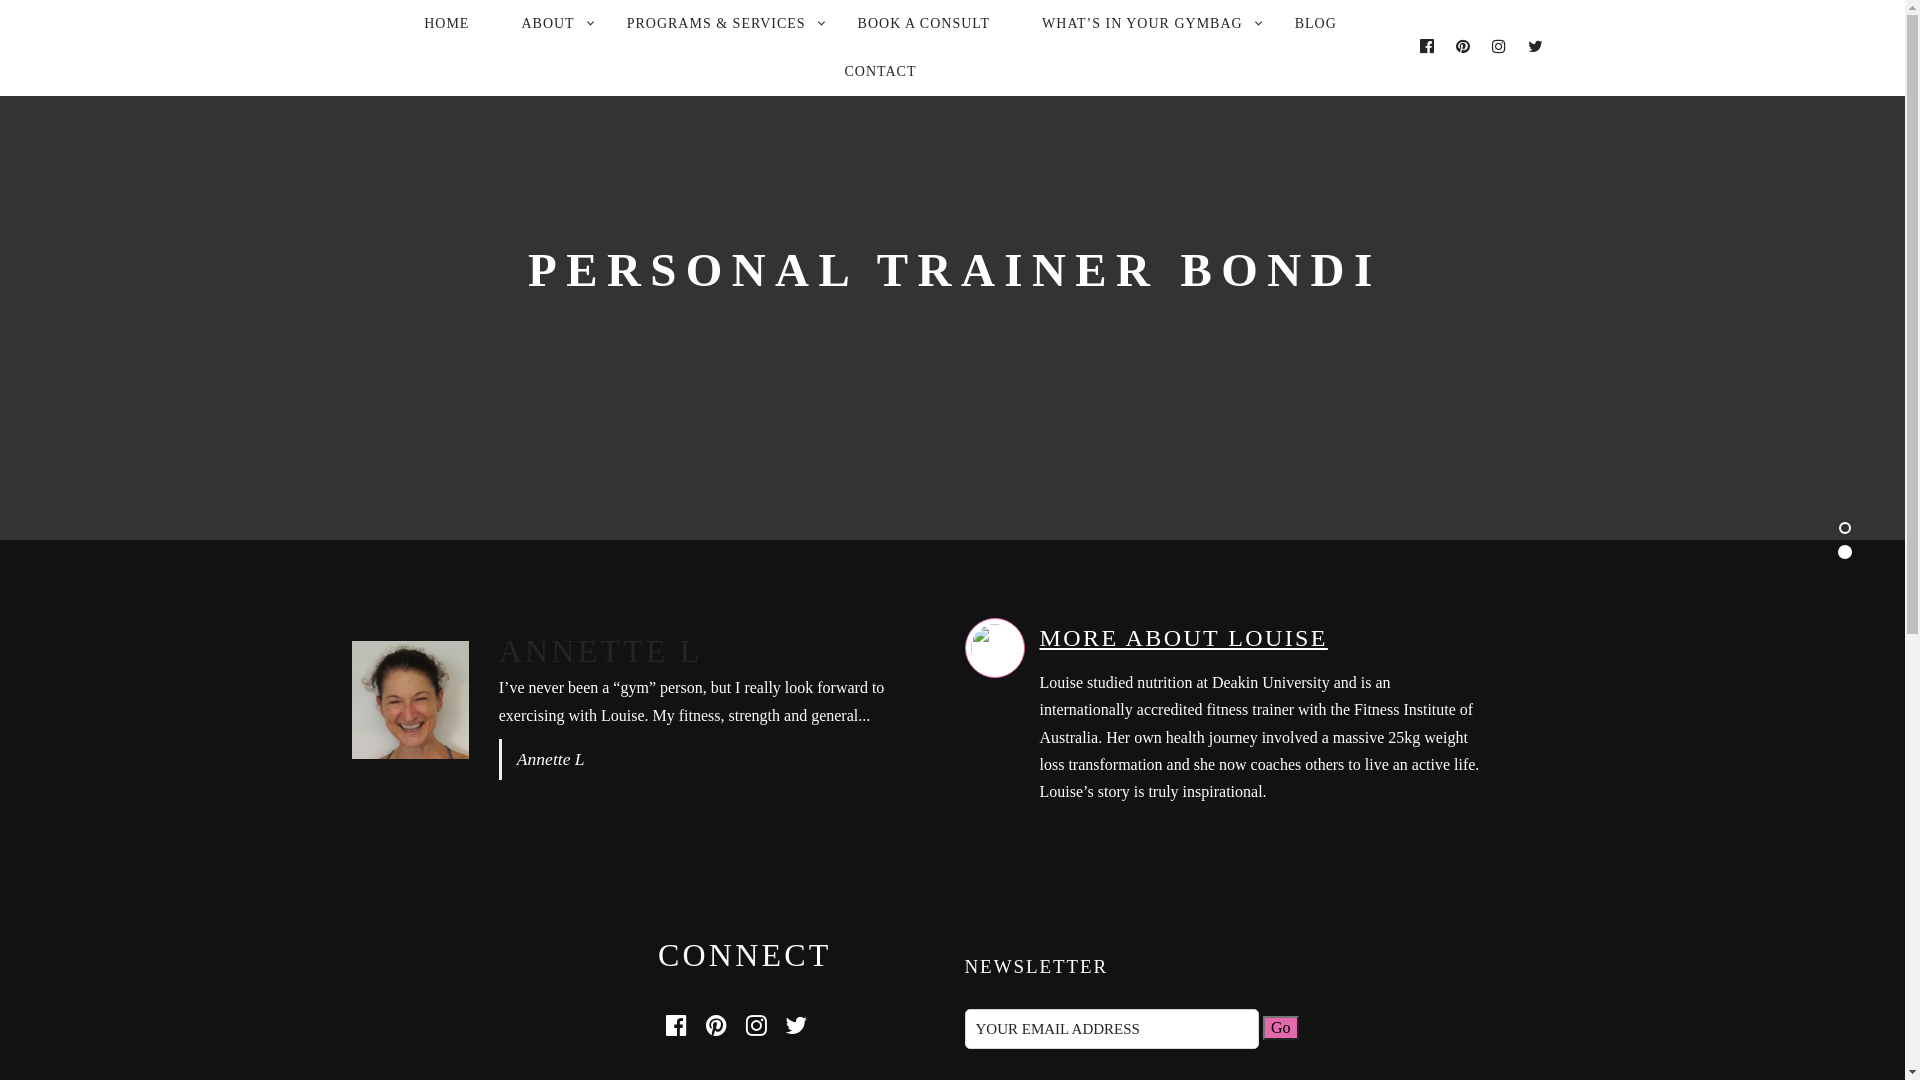  I want to click on TWITTER, so click(796, 1026).